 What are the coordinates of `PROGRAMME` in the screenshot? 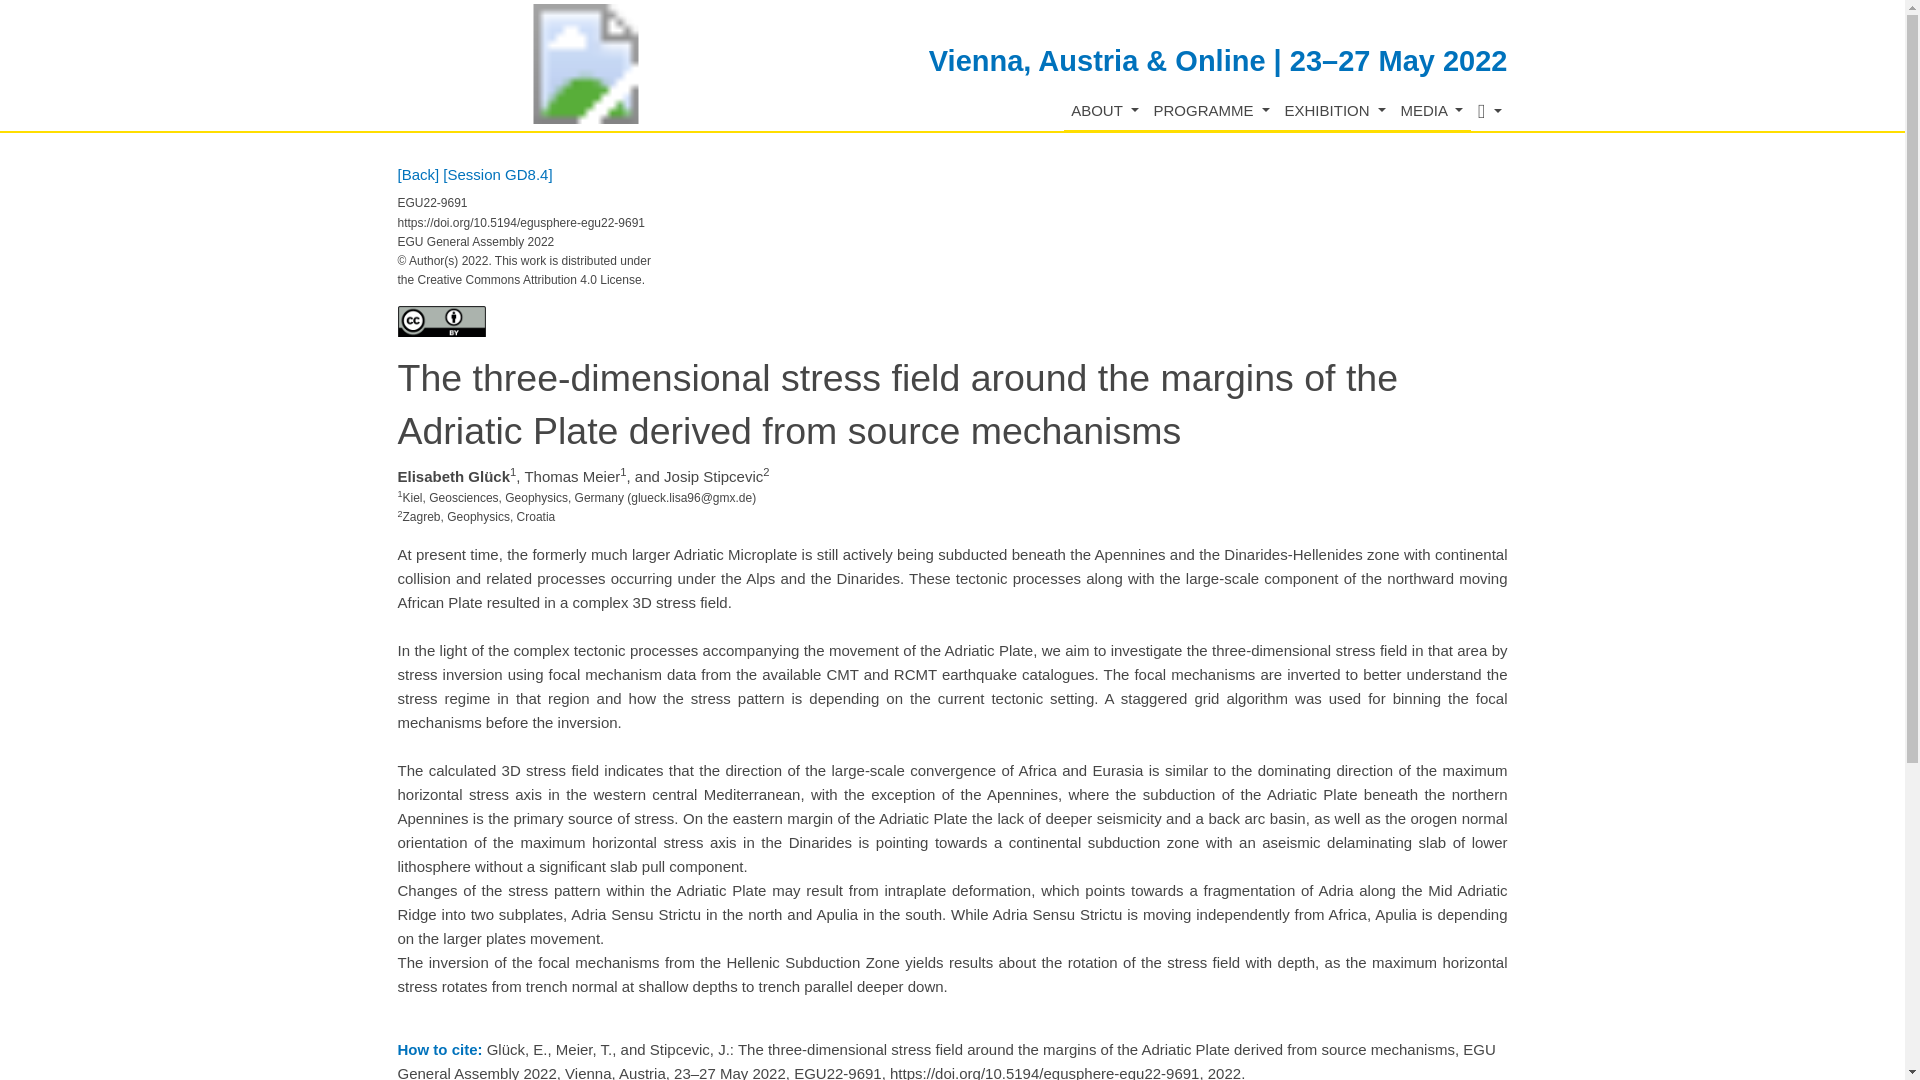 It's located at (1211, 110).